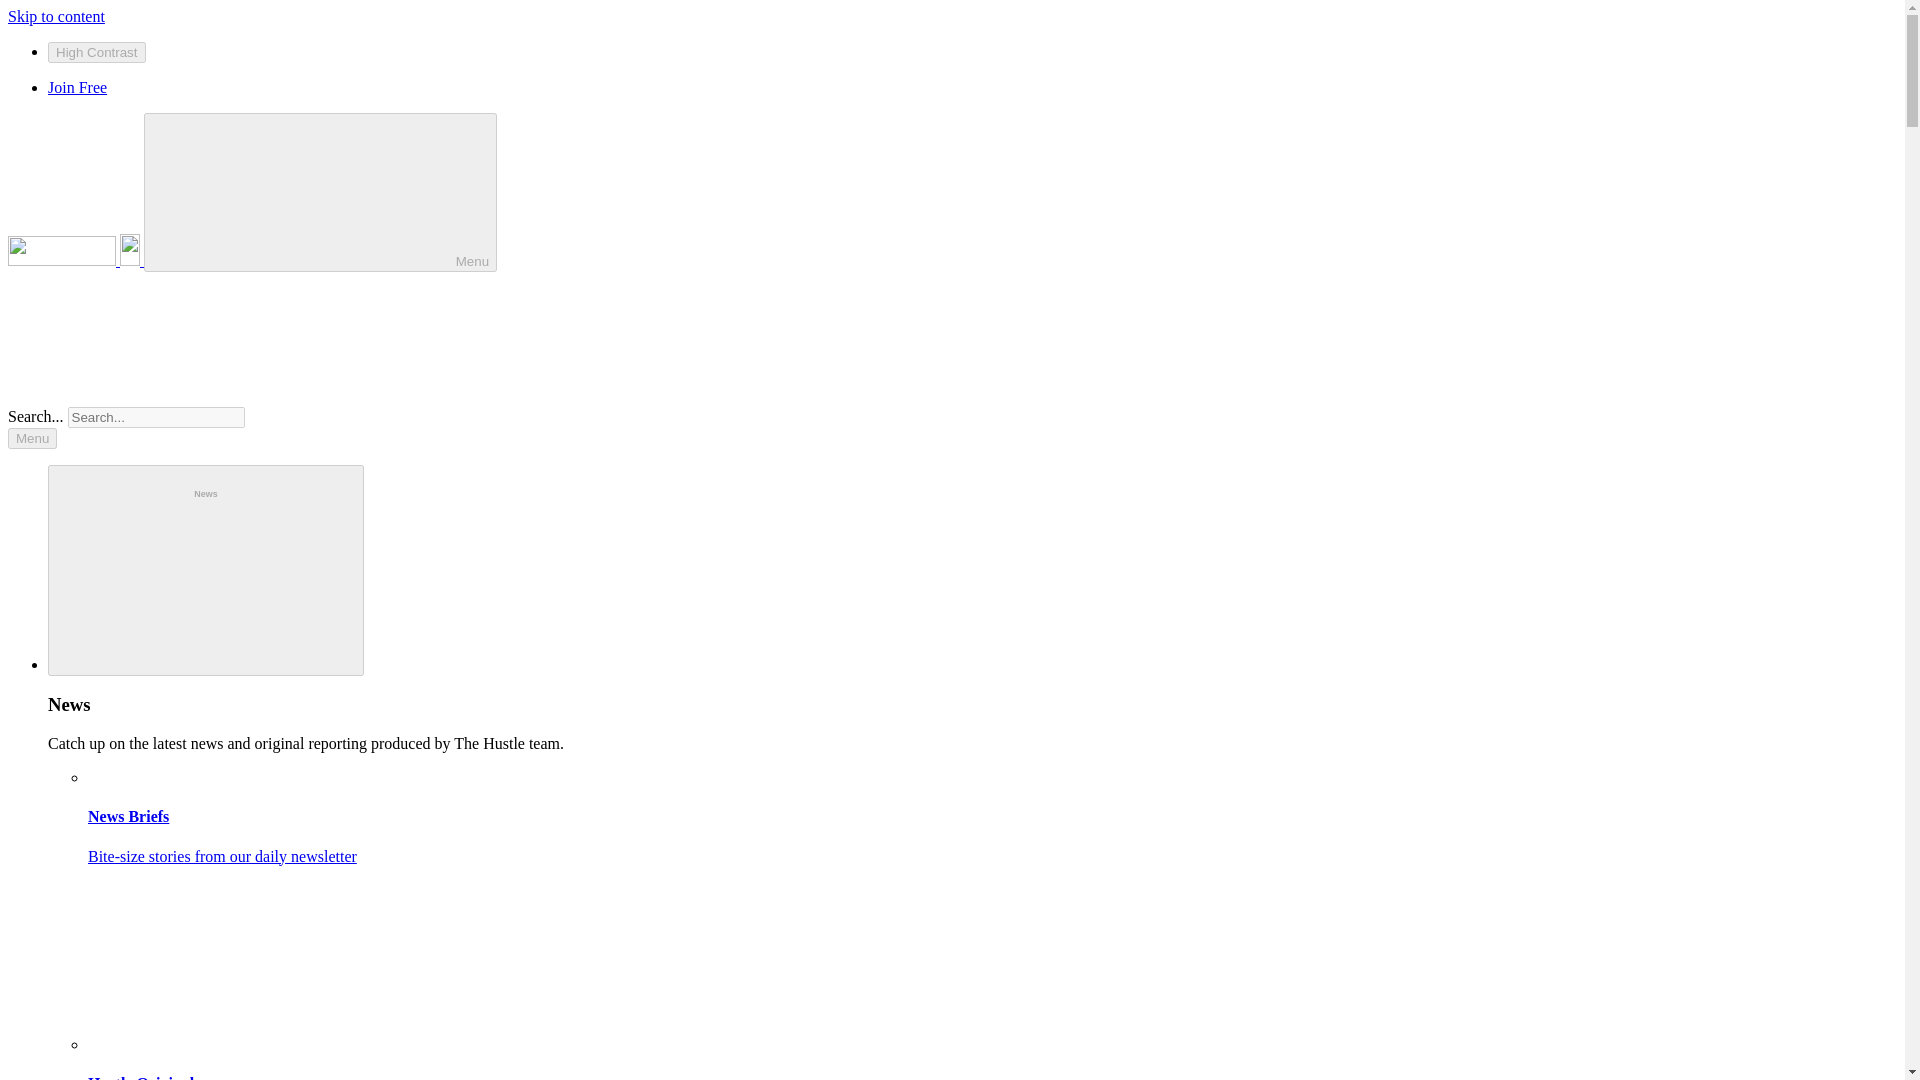 This screenshot has width=1920, height=1080. What do you see at coordinates (320, 192) in the screenshot?
I see `Menu` at bounding box center [320, 192].